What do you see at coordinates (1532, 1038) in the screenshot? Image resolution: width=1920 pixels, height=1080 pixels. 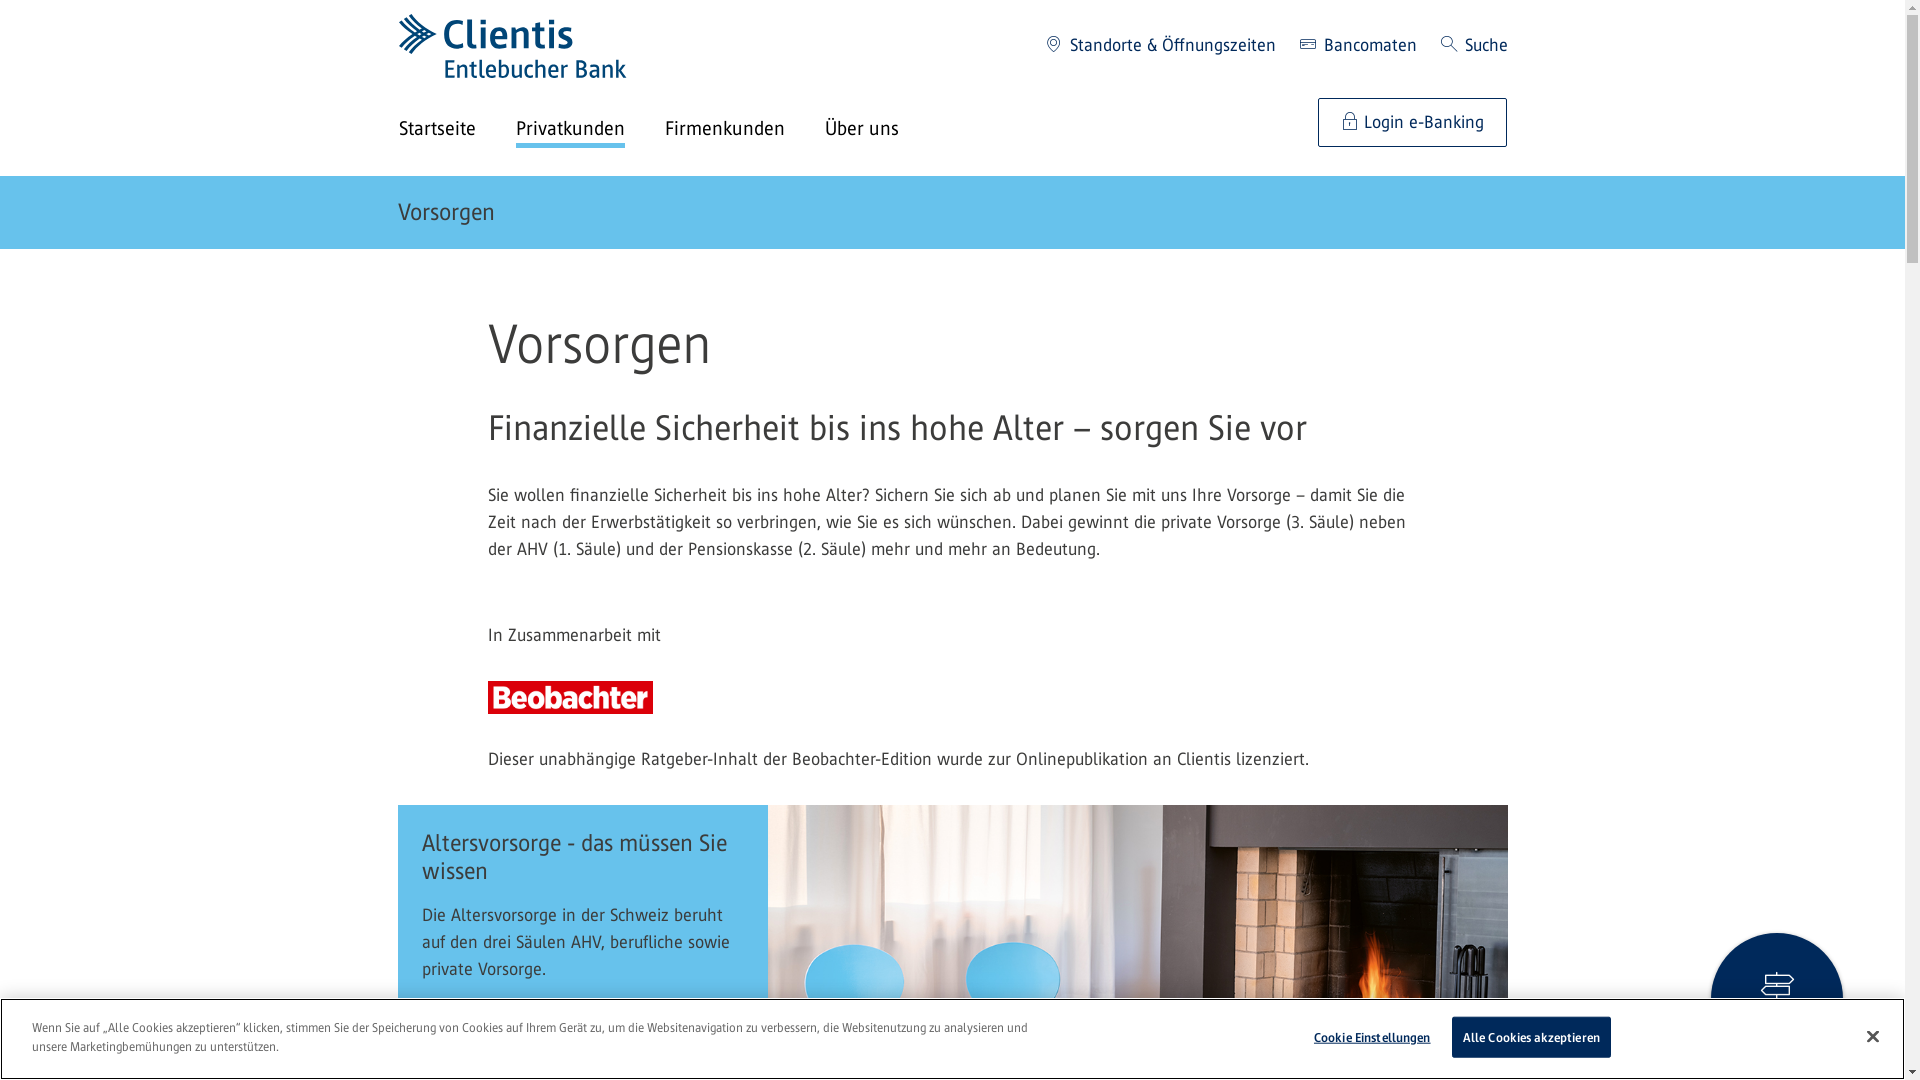 I see `Alle Cookies akzeptieren` at bounding box center [1532, 1038].